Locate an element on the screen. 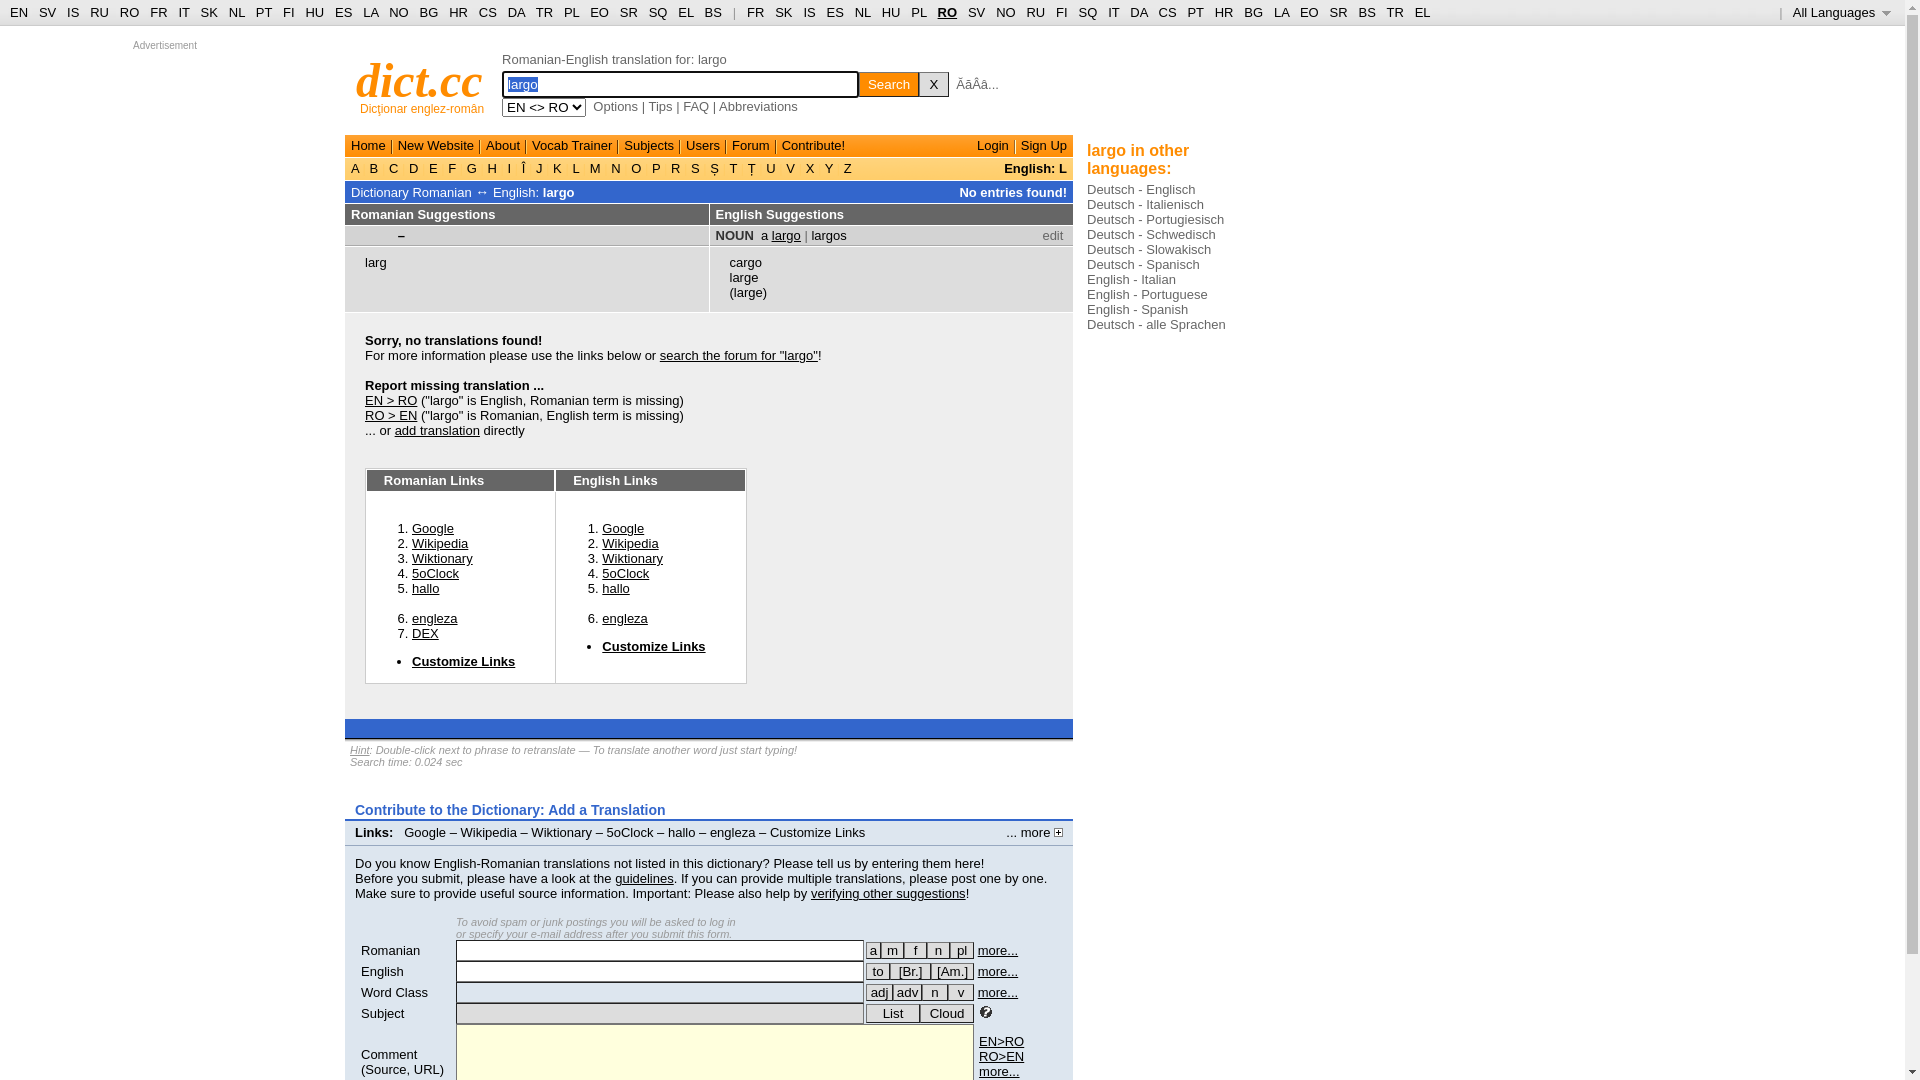  cargo is located at coordinates (746, 262).